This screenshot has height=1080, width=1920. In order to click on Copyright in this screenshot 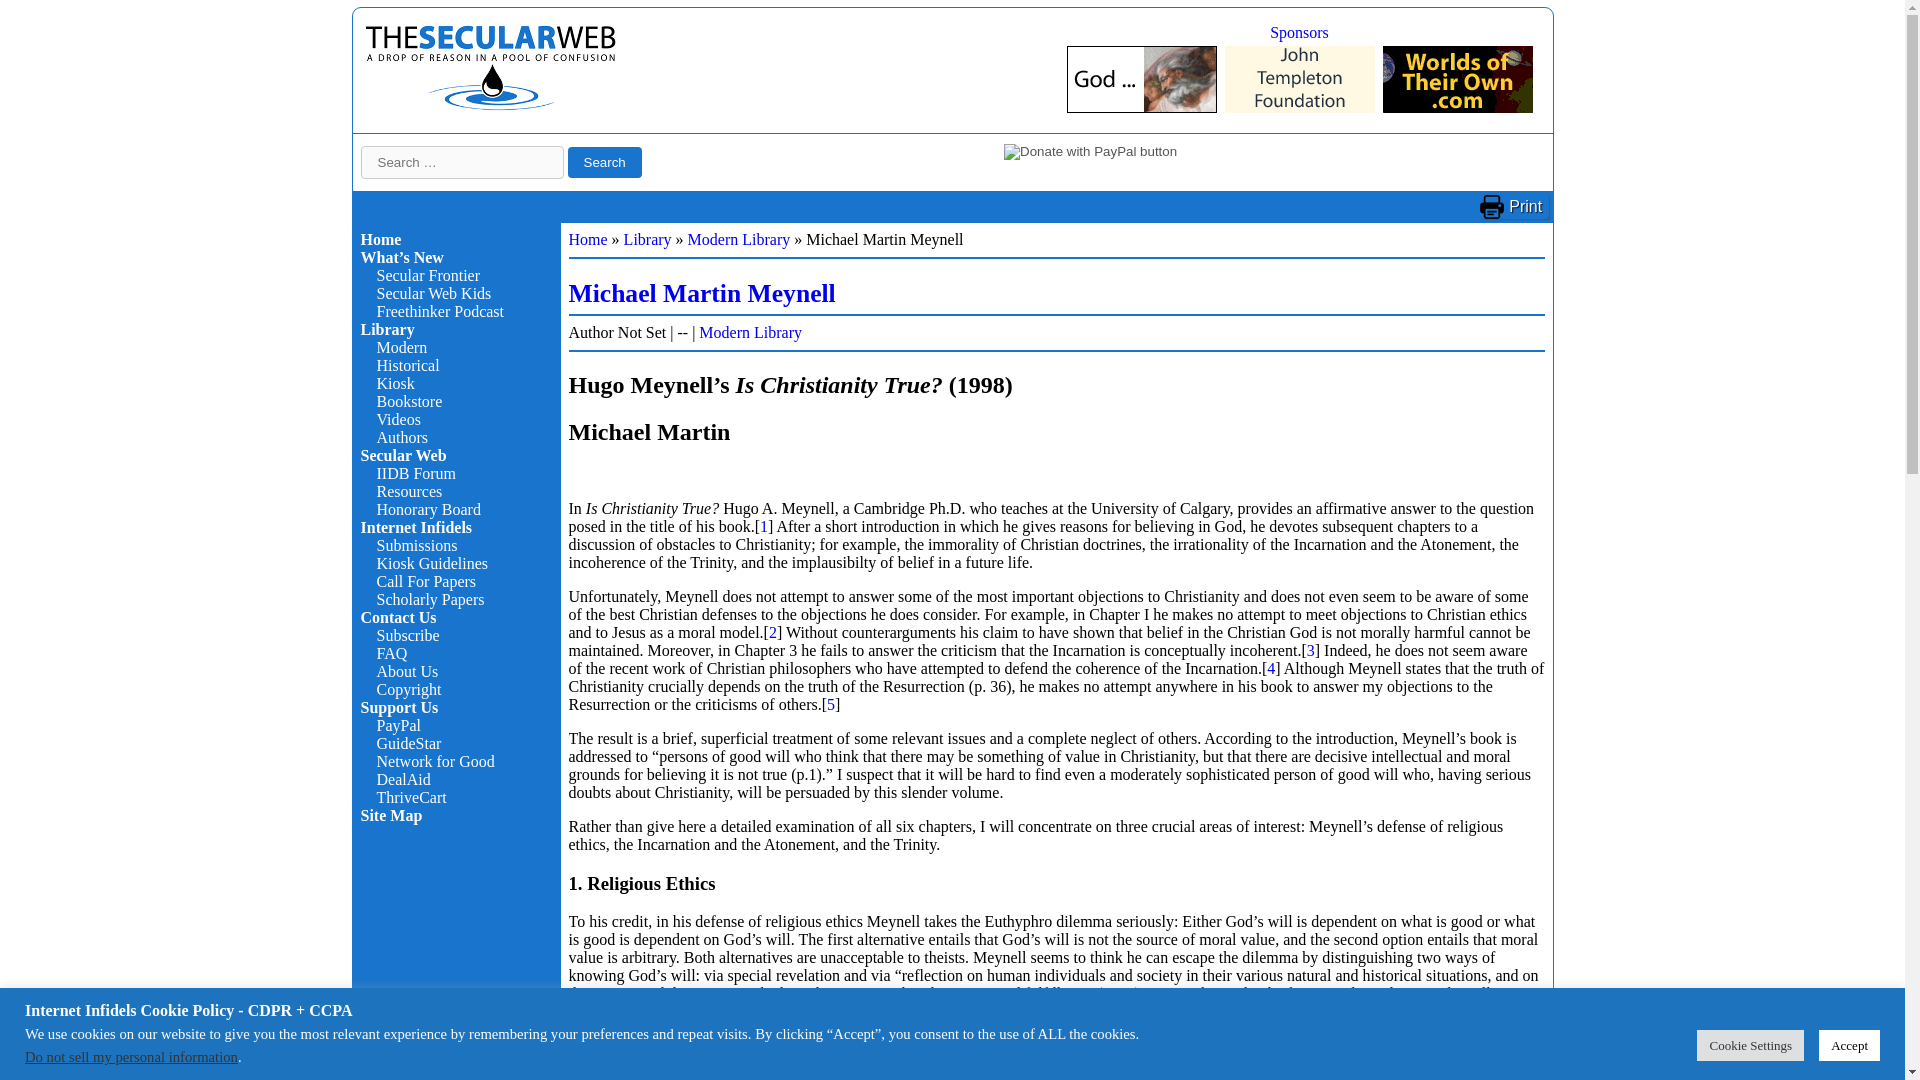, I will do `click(408, 689)`.